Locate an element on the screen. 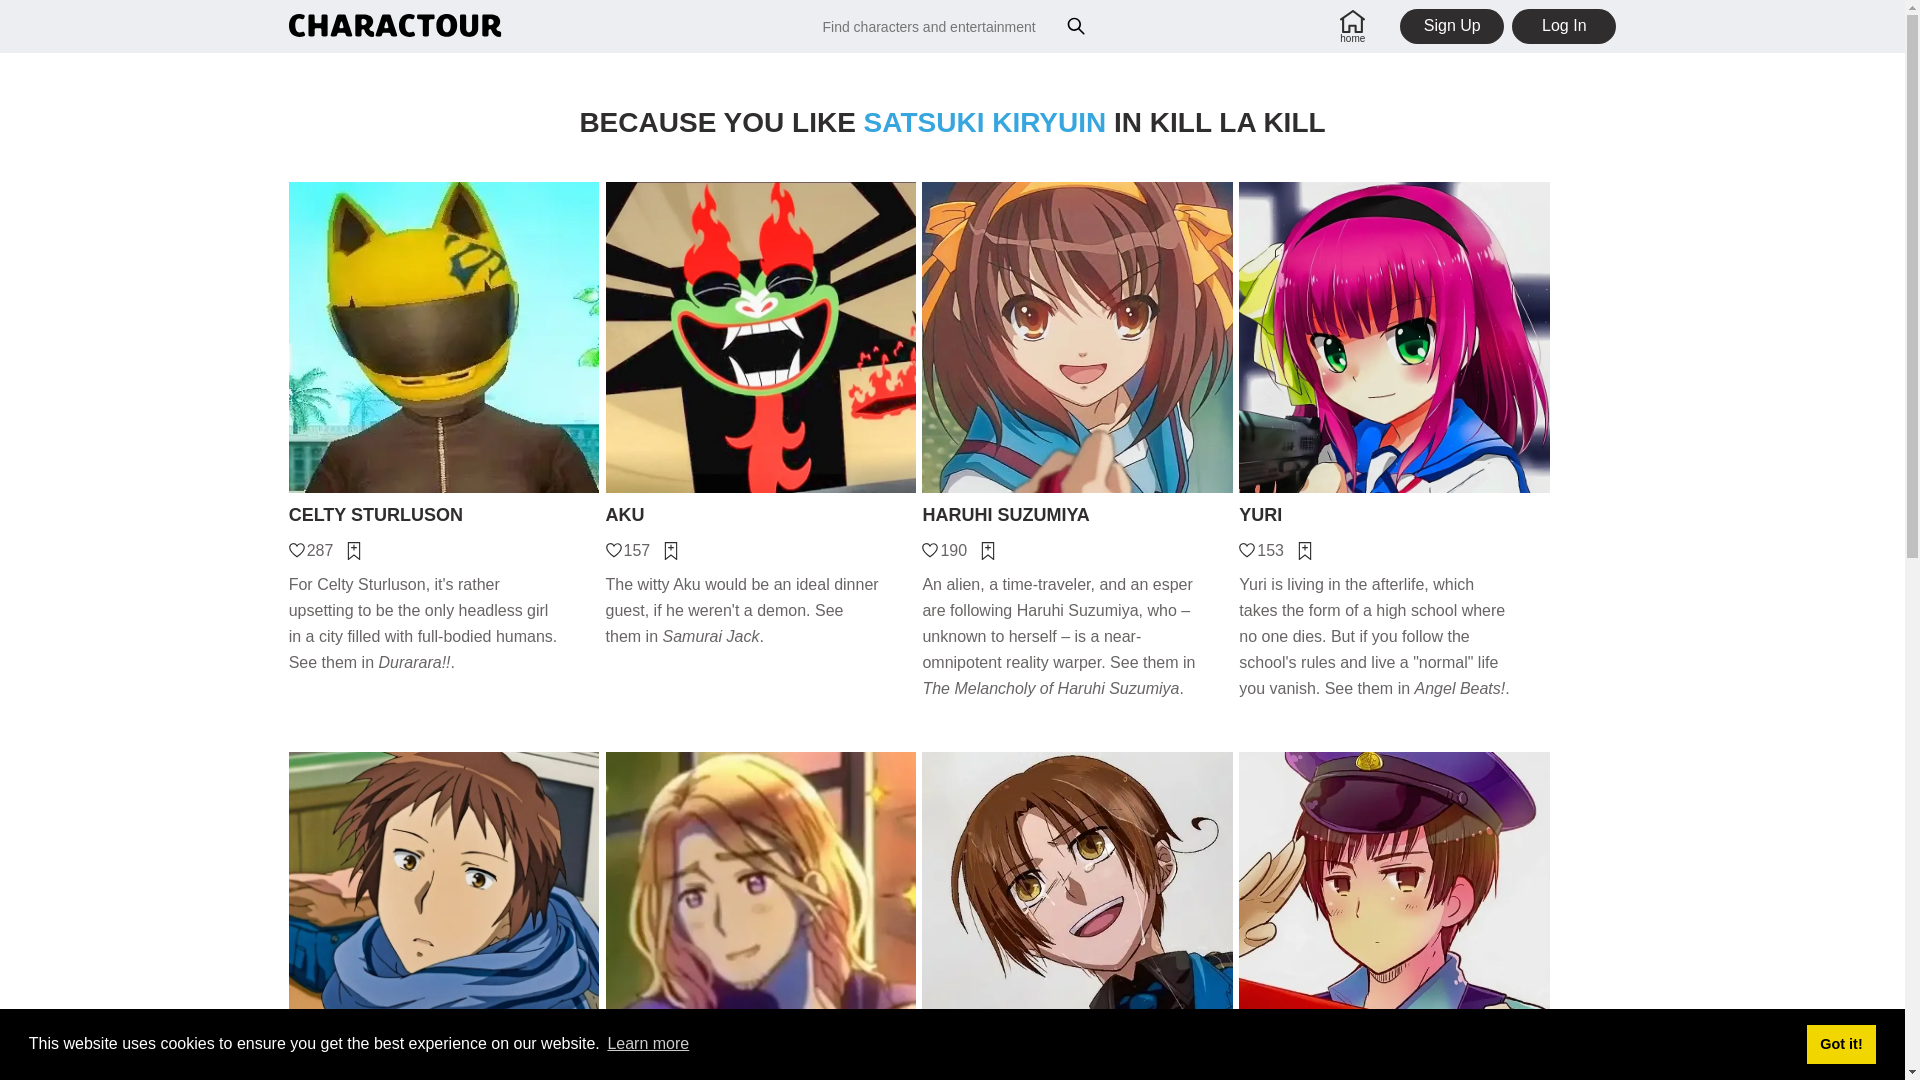 The image size is (1920, 1080). Got it! is located at coordinates (1840, 1043).